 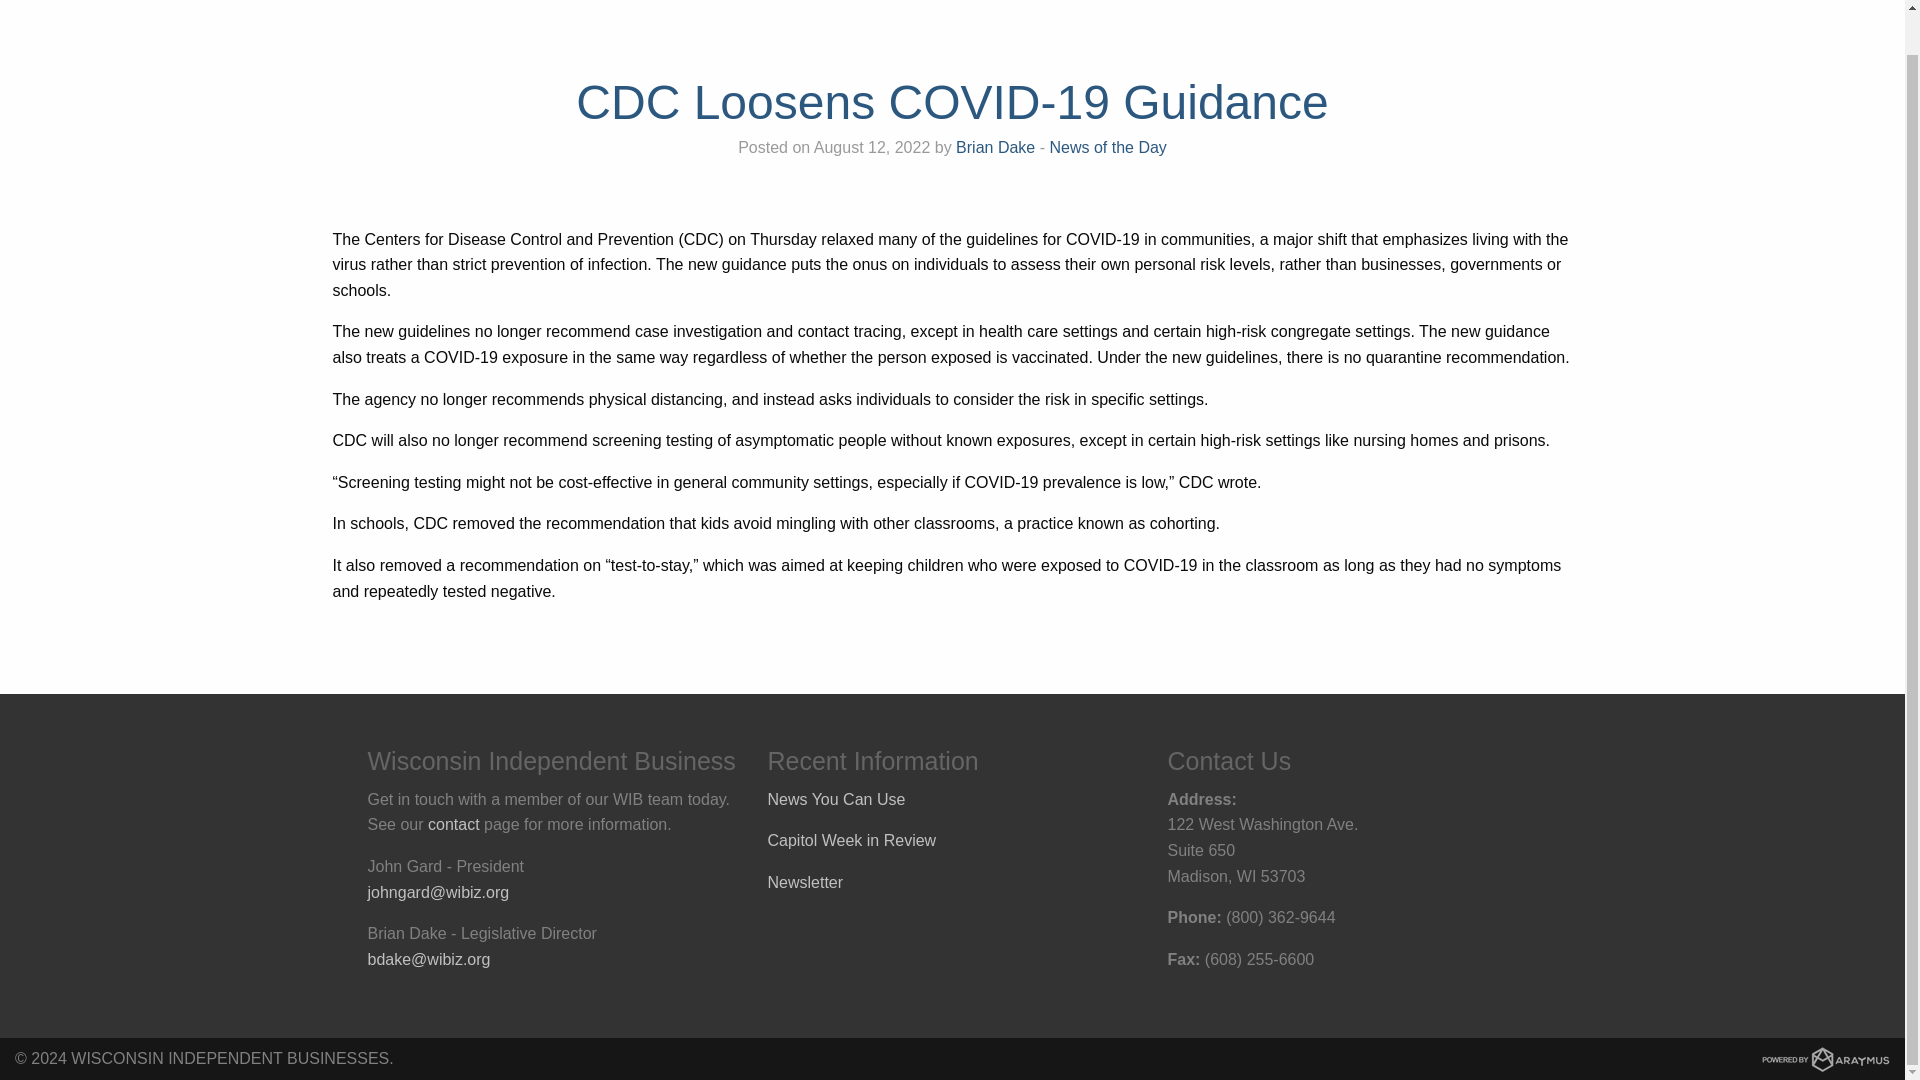 What do you see at coordinates (995, 147) in the screenshot?
I see `Posts by Brian Dake` at bounding box center [995, 147].